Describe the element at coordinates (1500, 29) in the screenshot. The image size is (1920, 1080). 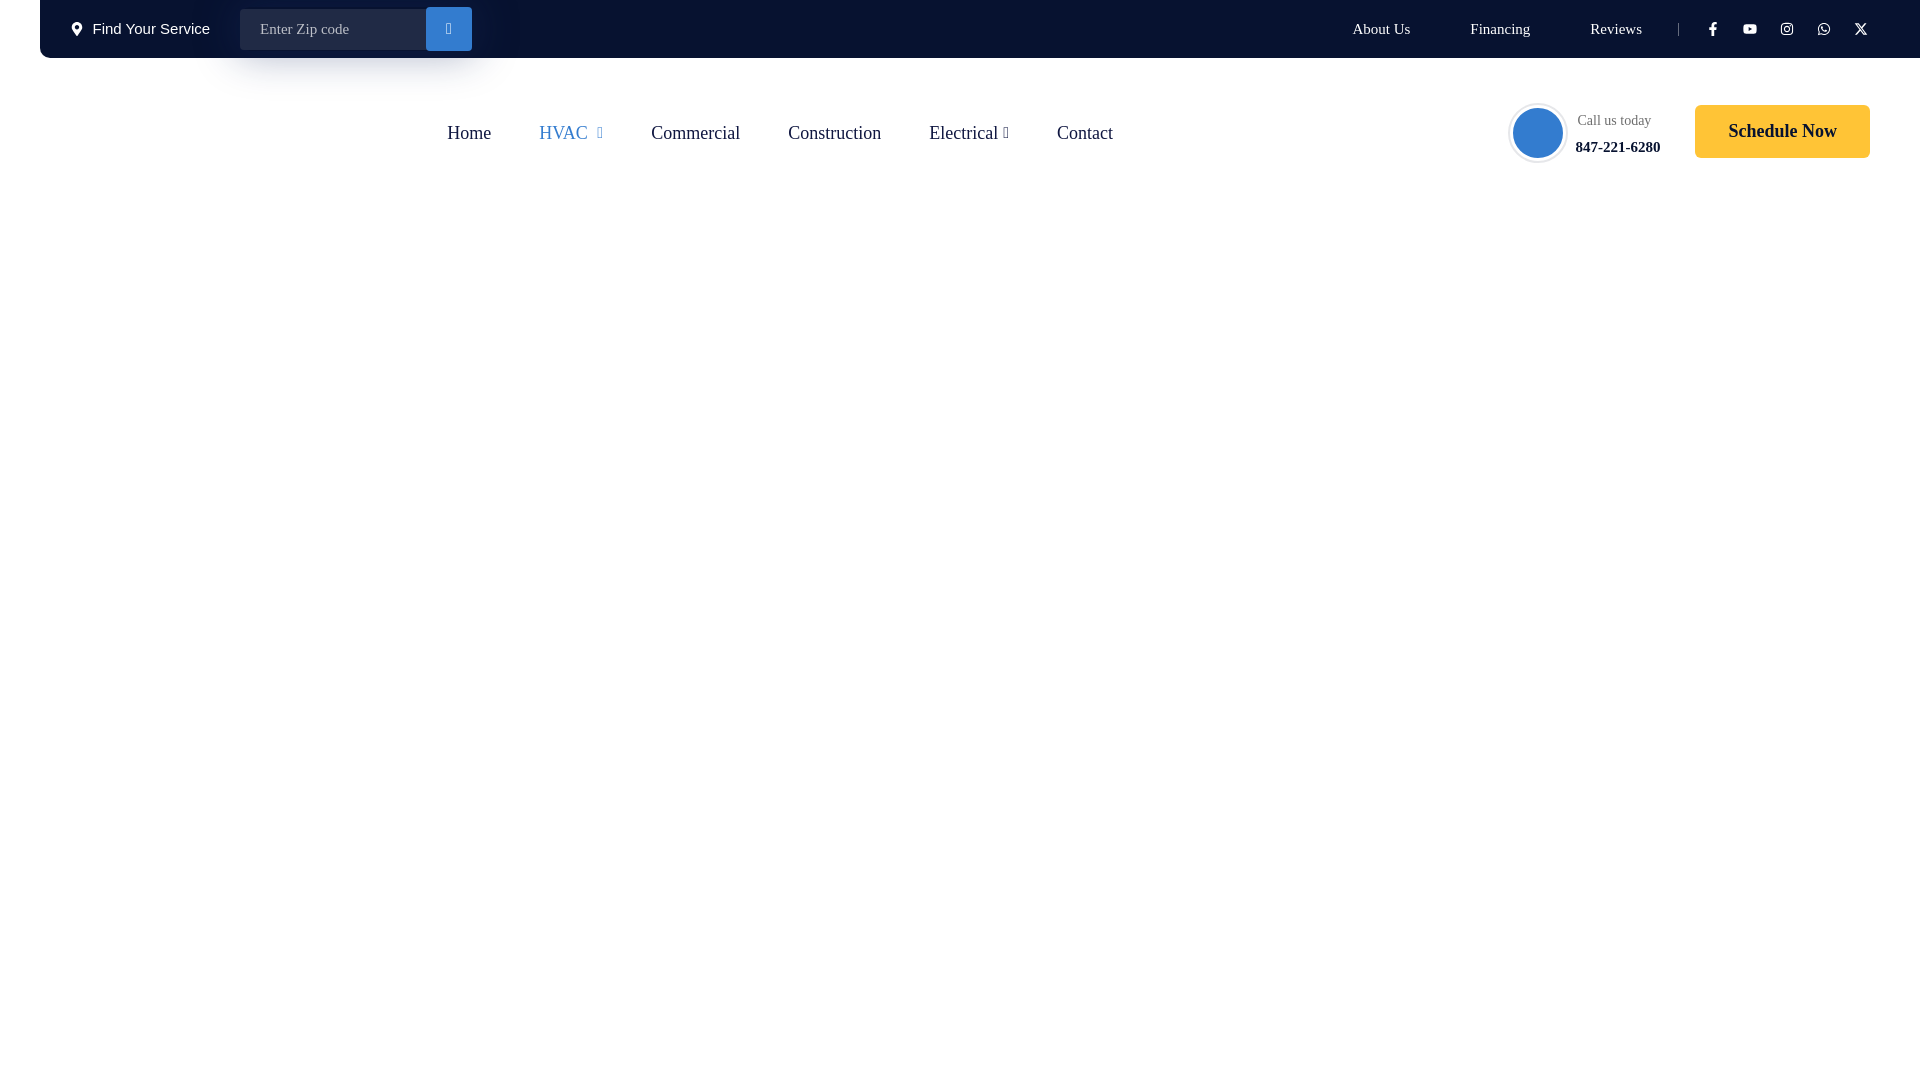
I see `Financing` at that location.